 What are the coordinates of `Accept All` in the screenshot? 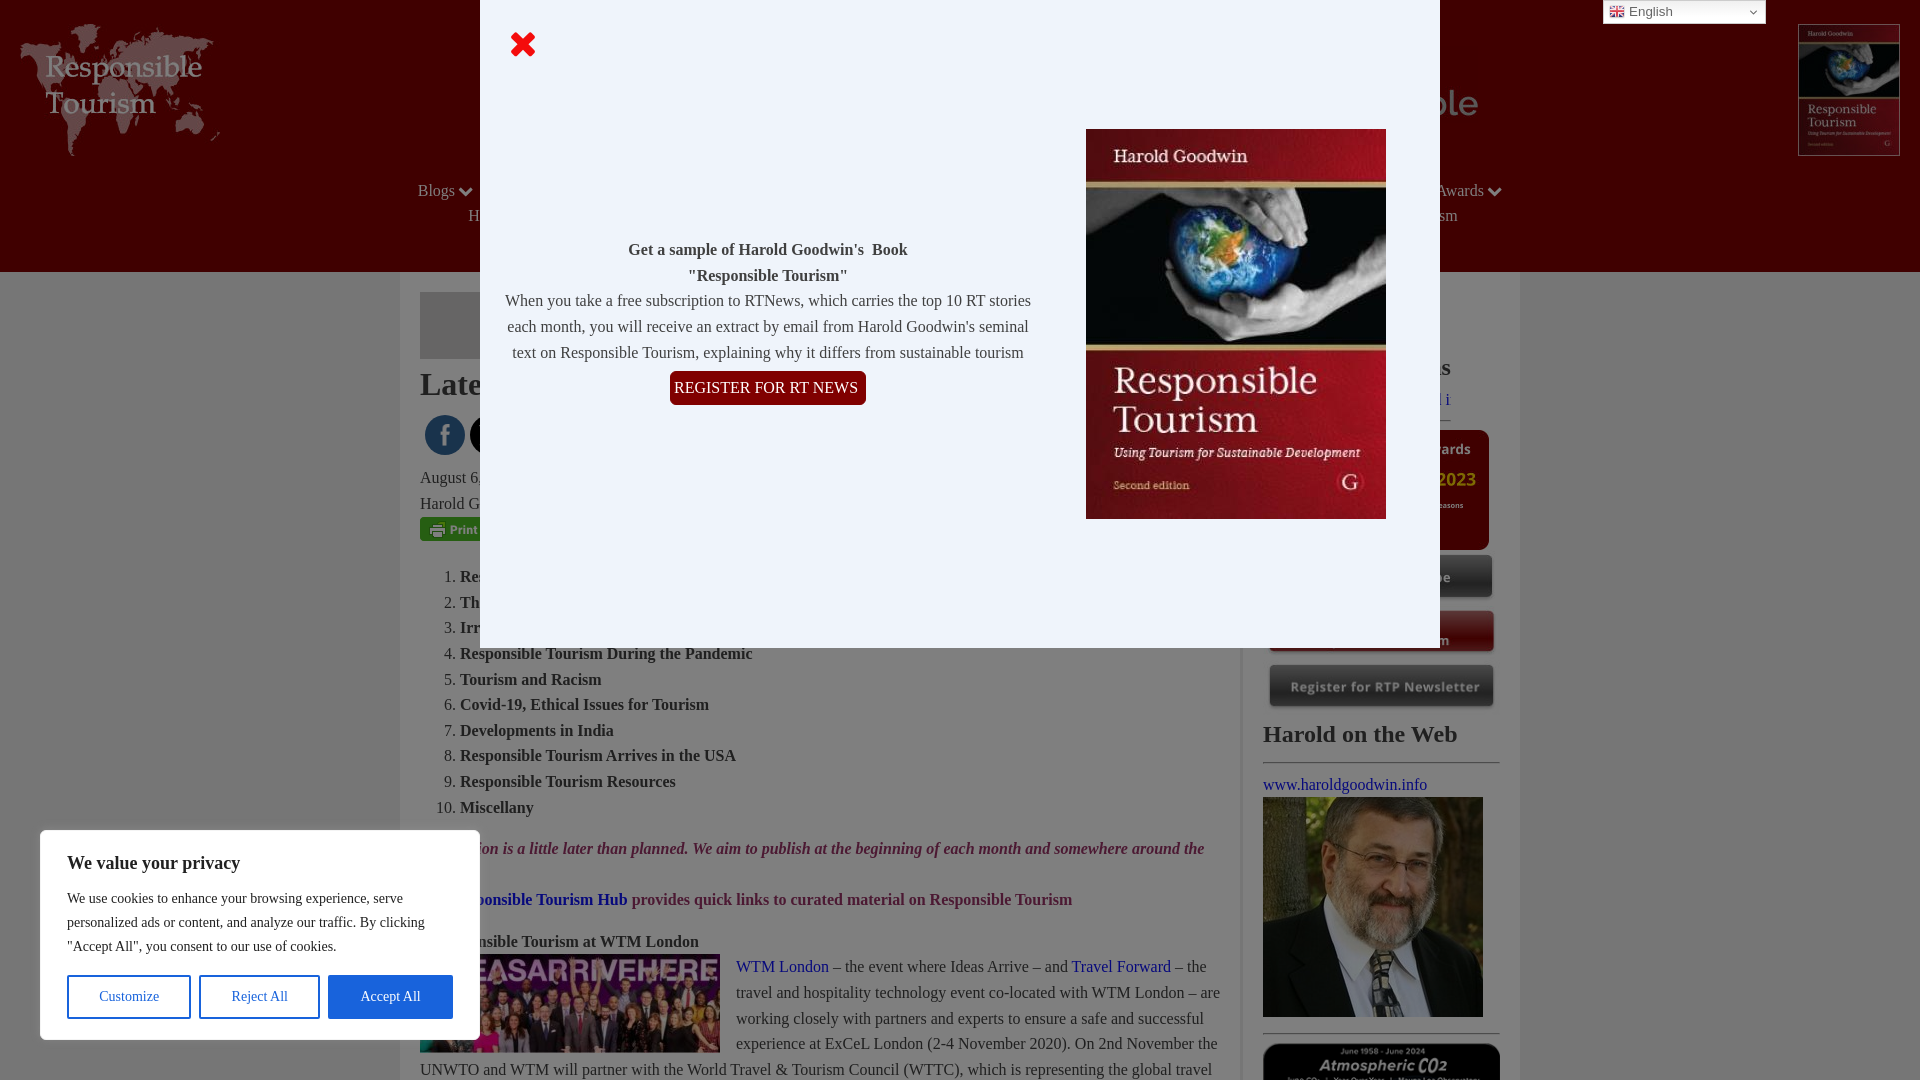 It's located at (390, 997).